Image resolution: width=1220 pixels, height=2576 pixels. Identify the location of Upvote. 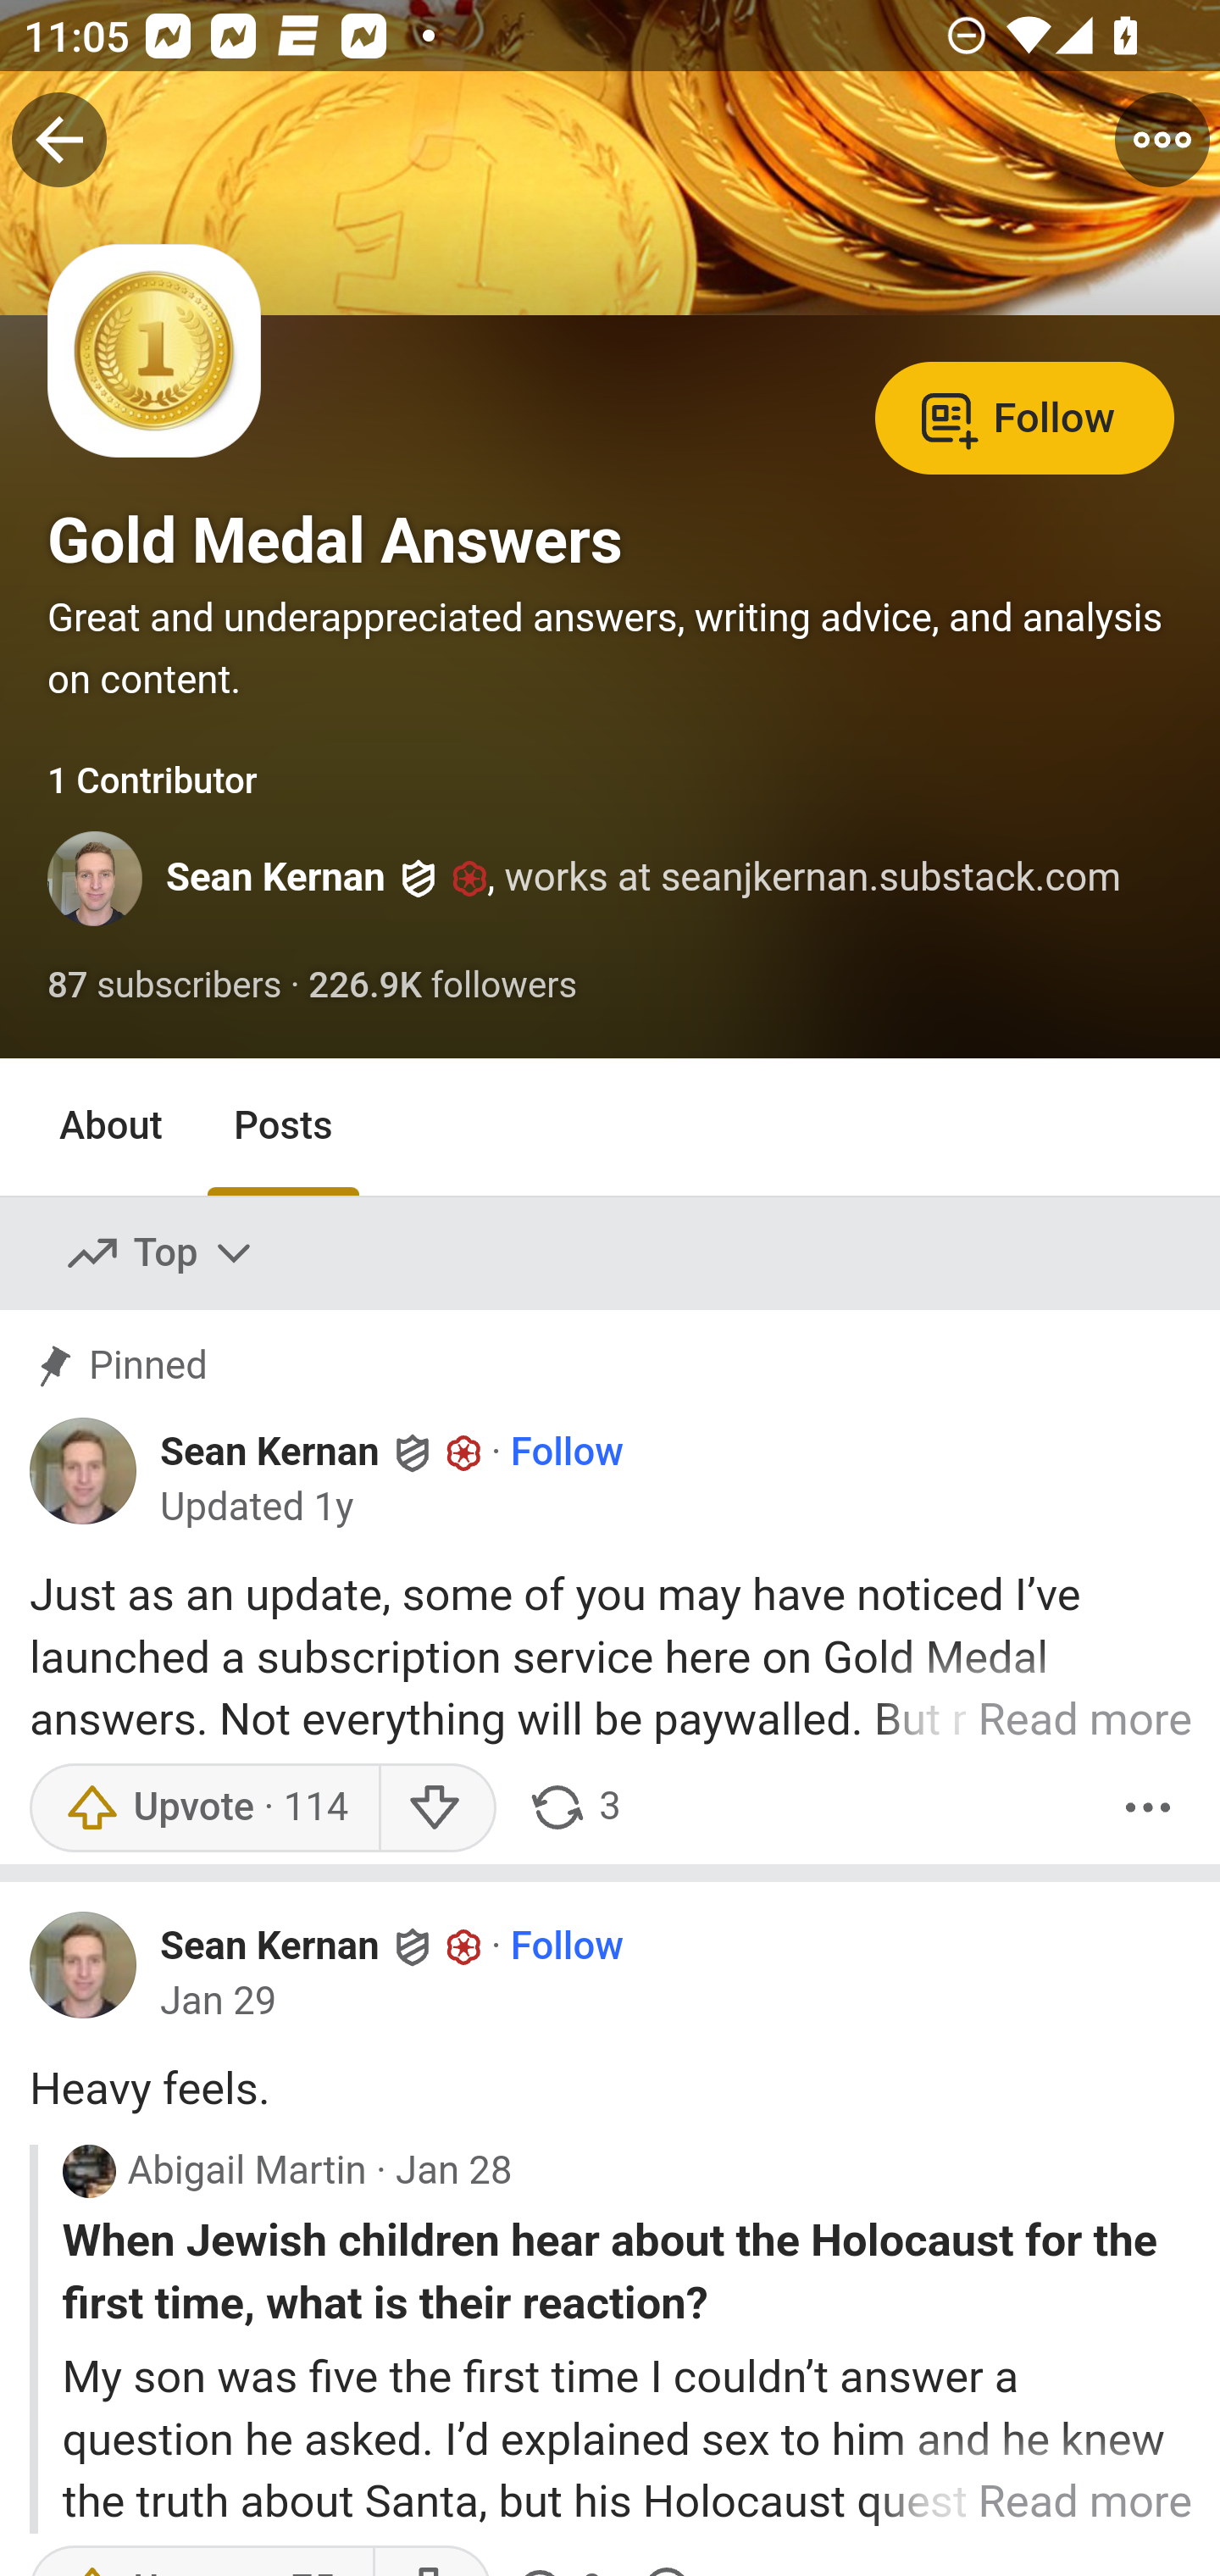
(203, 1807).